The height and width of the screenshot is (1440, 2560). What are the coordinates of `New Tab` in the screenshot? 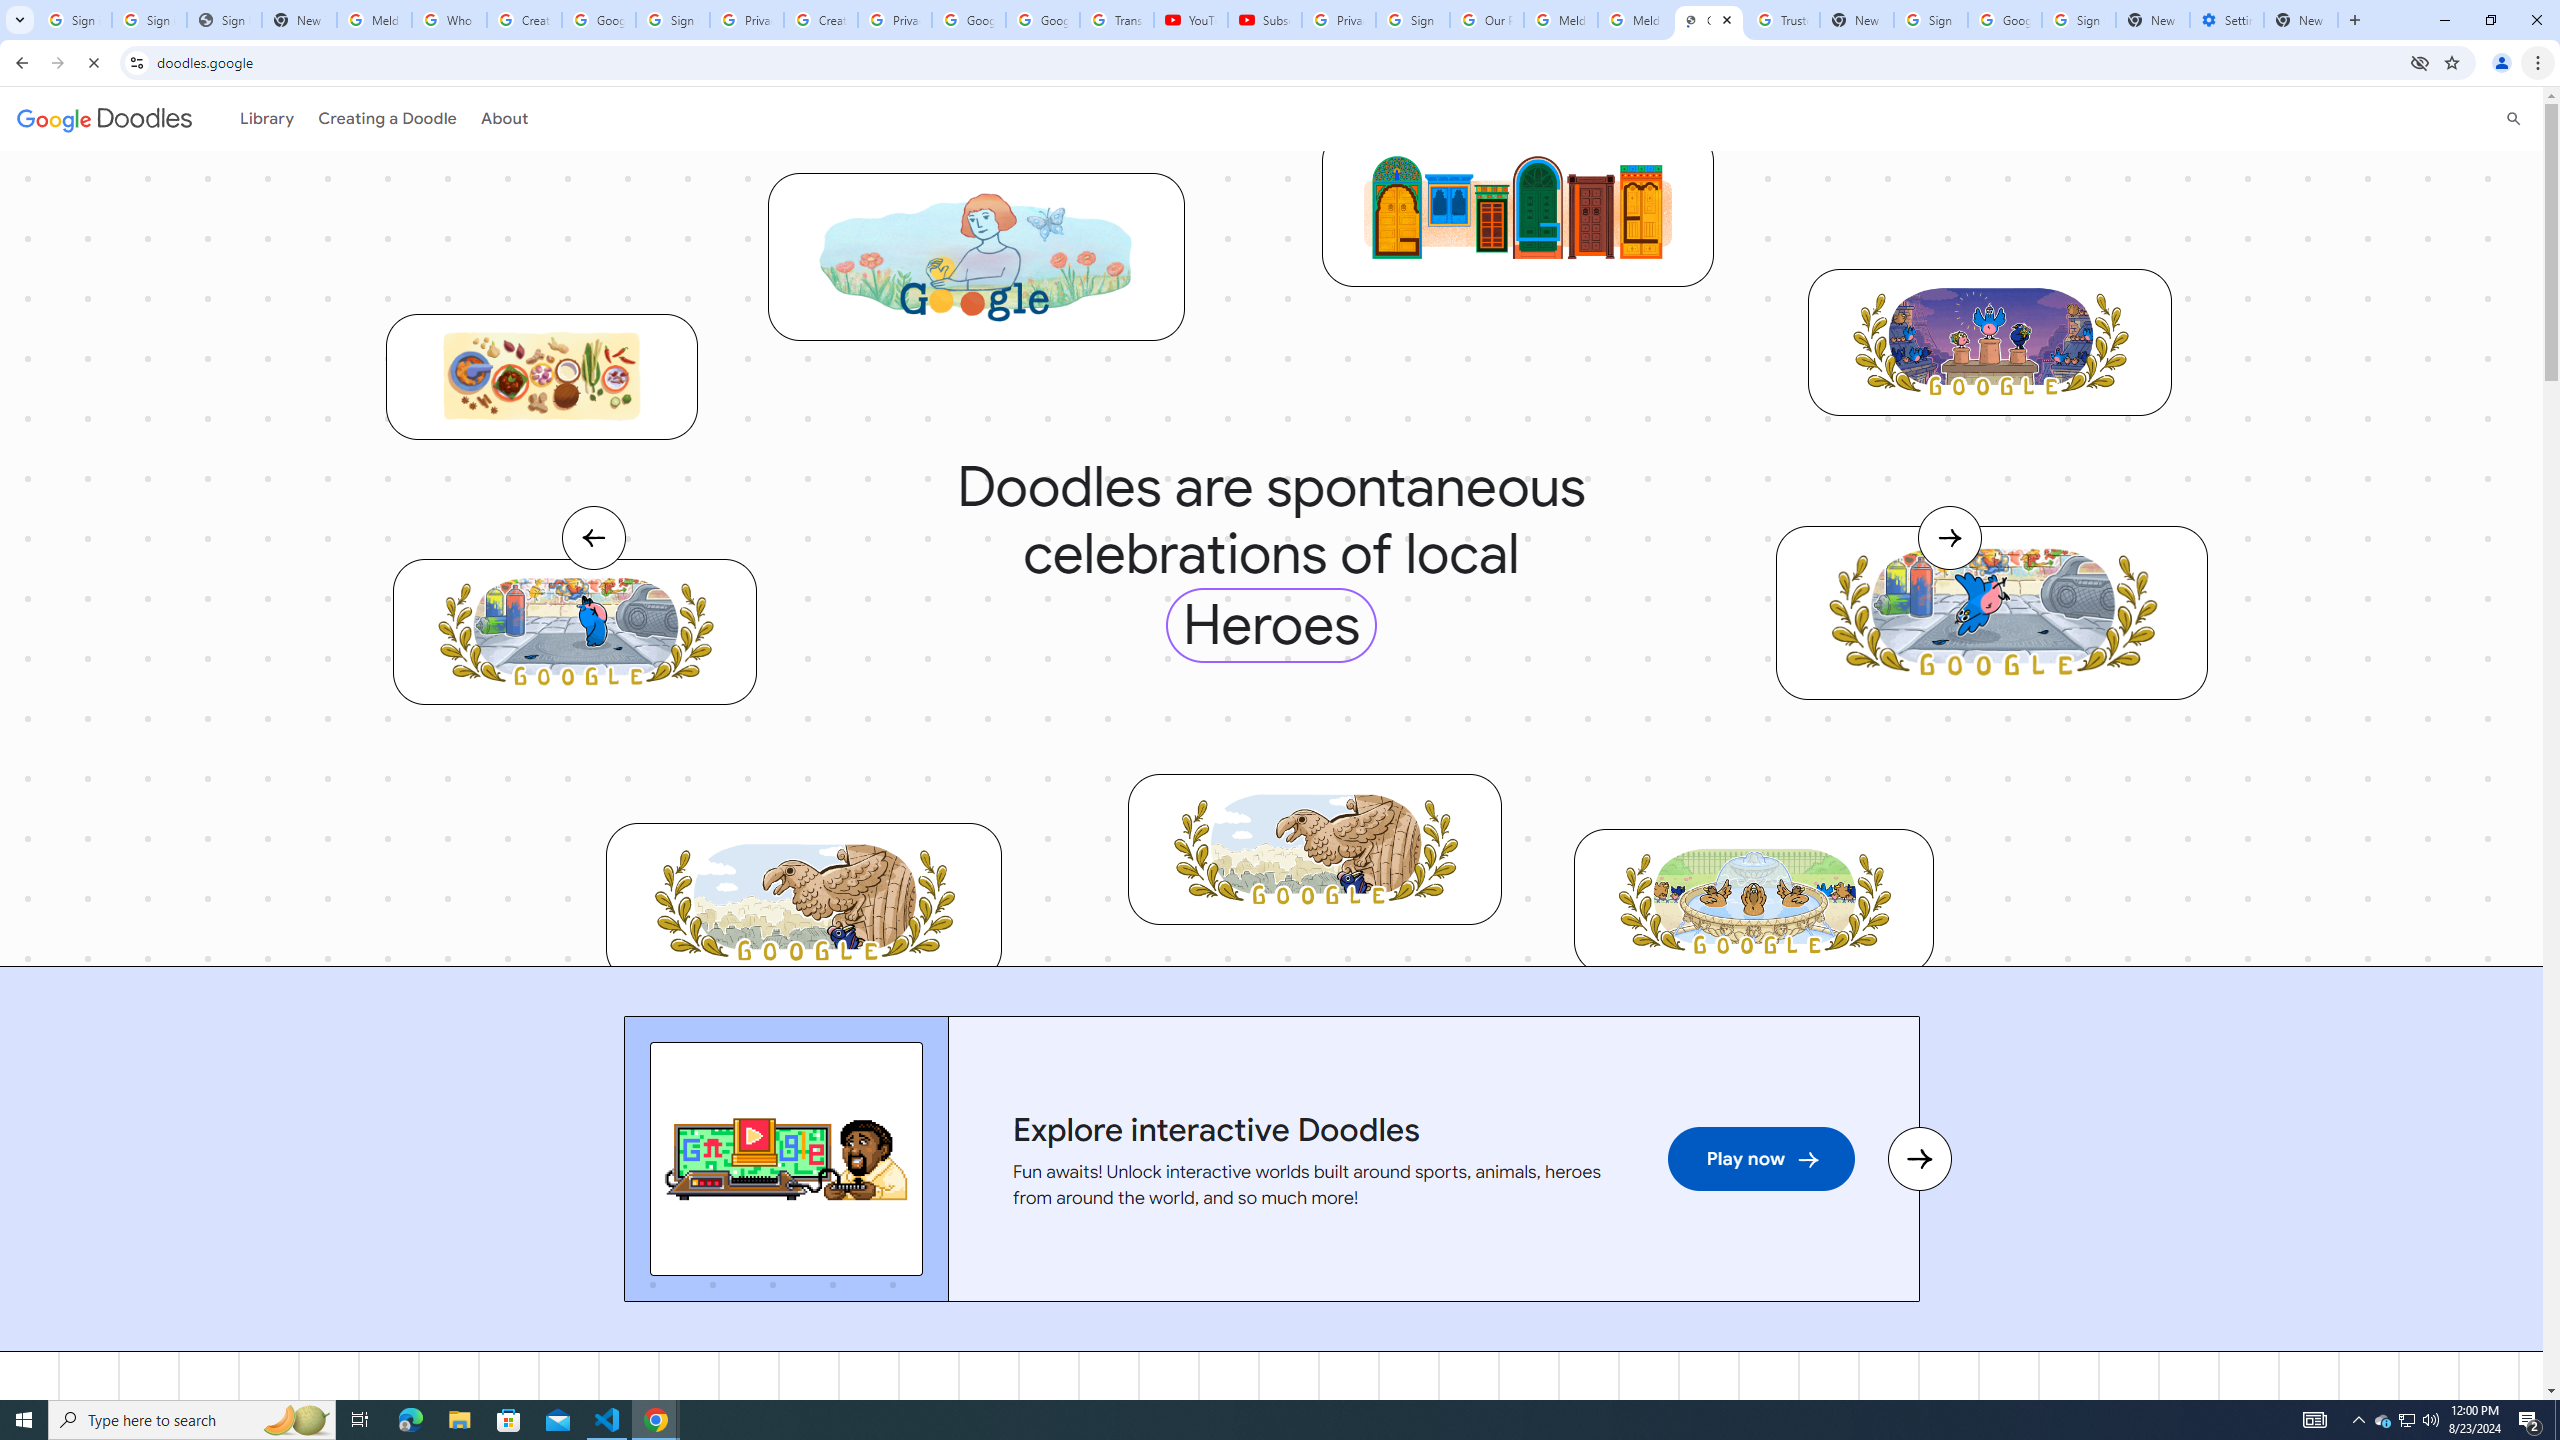 It's located at (2152, 20).